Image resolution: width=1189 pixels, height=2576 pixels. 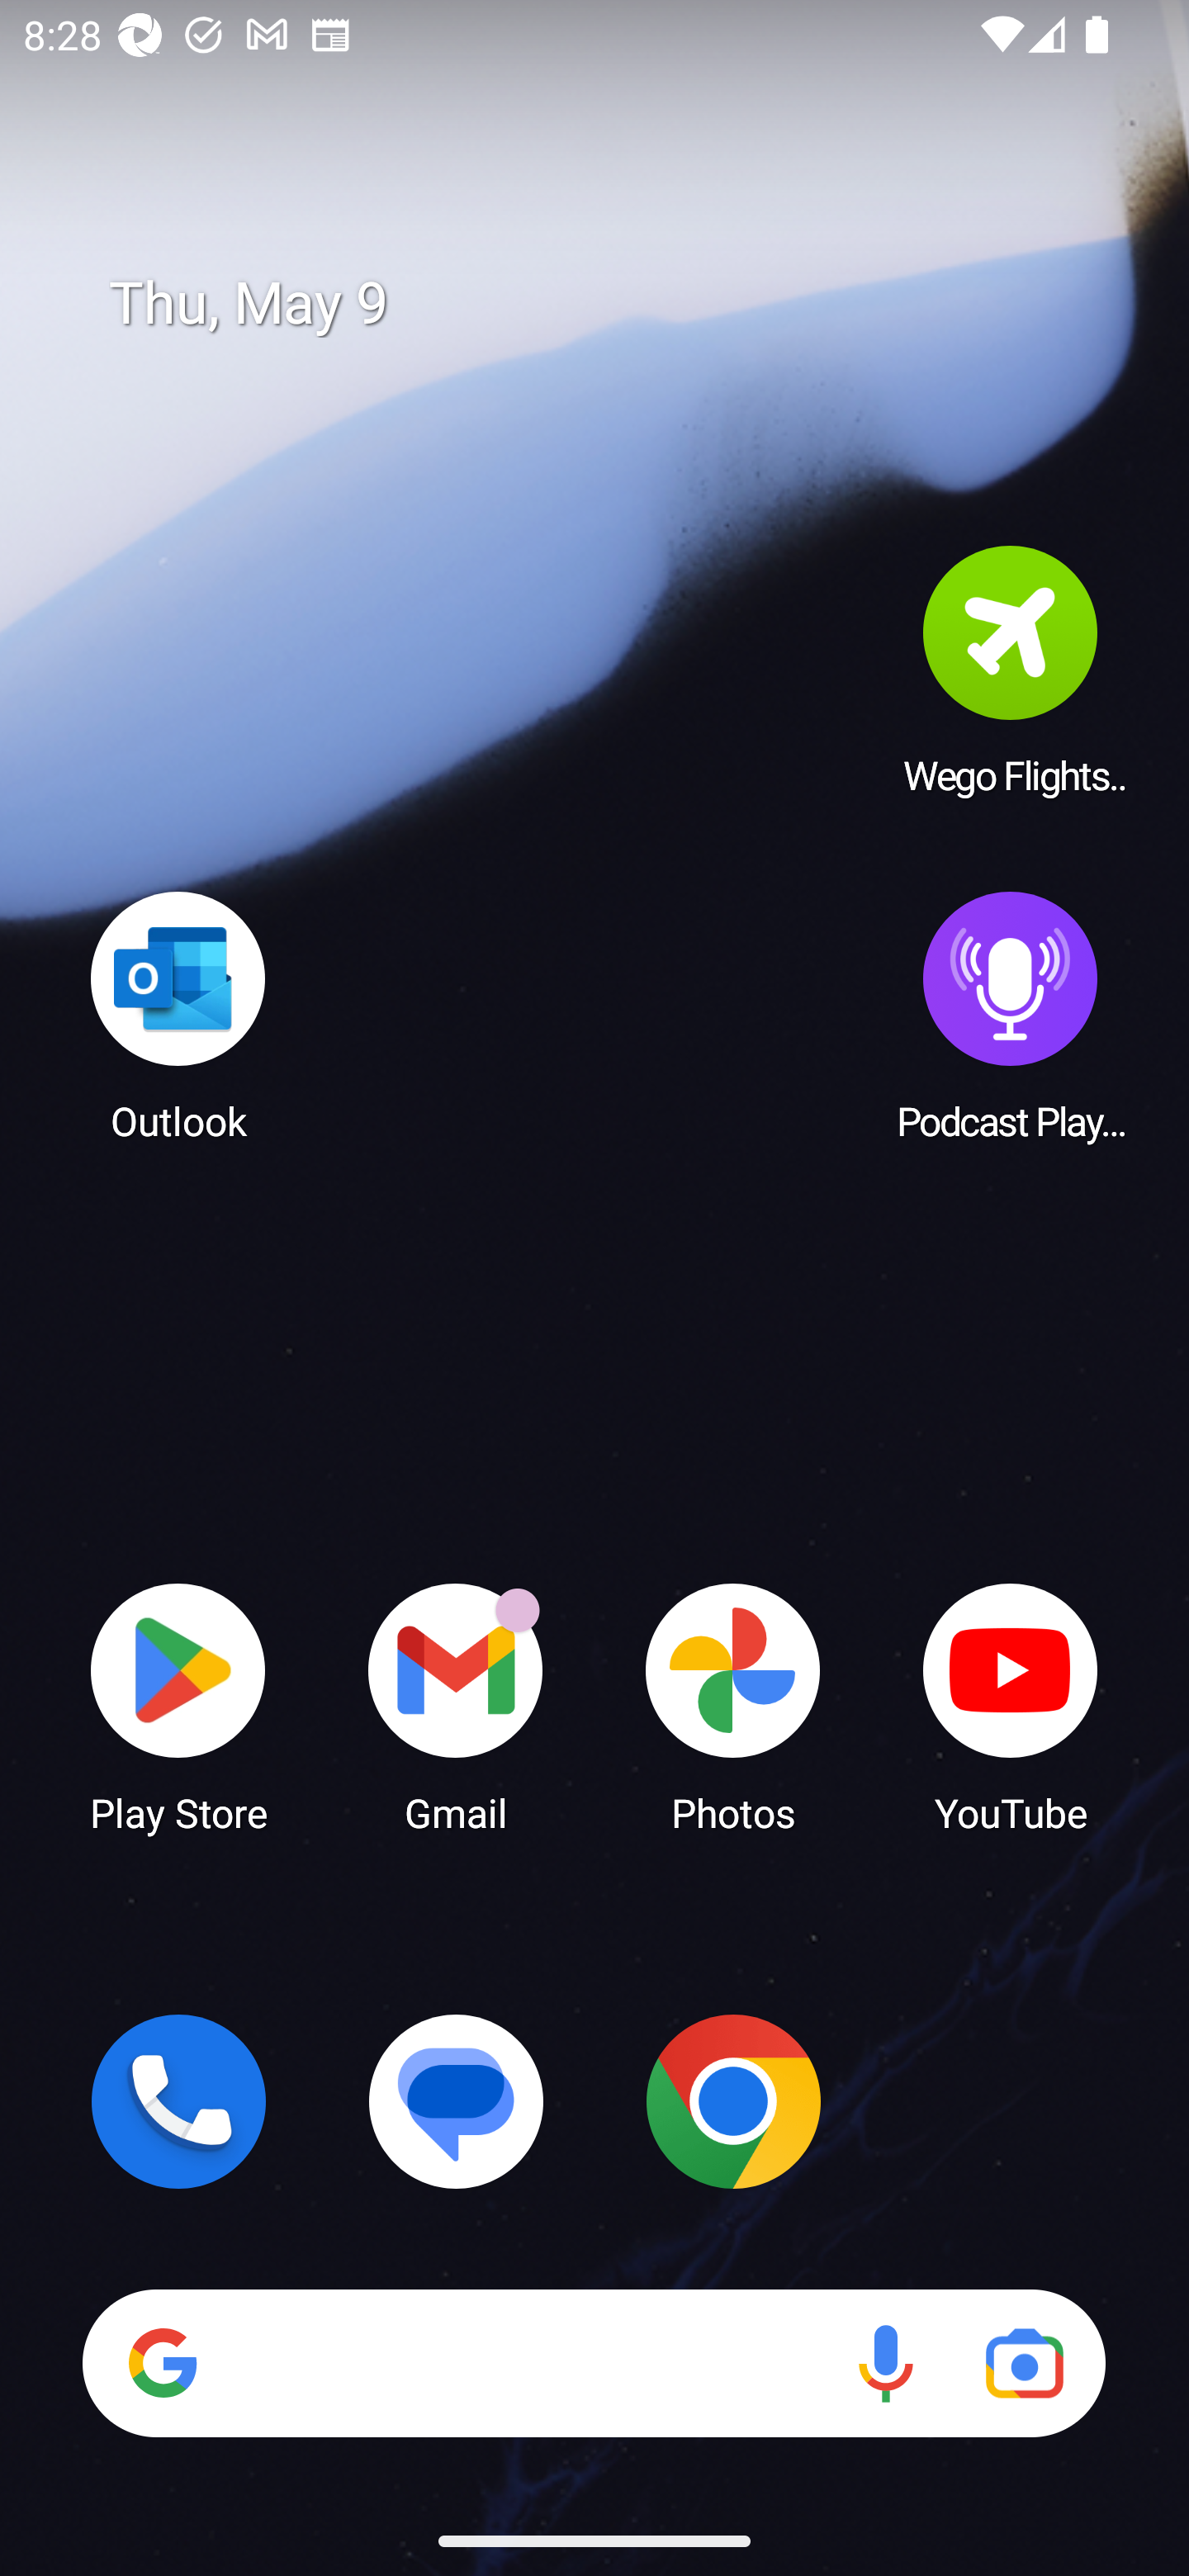 I want to click on Messages, so click(x=456, y=2101).